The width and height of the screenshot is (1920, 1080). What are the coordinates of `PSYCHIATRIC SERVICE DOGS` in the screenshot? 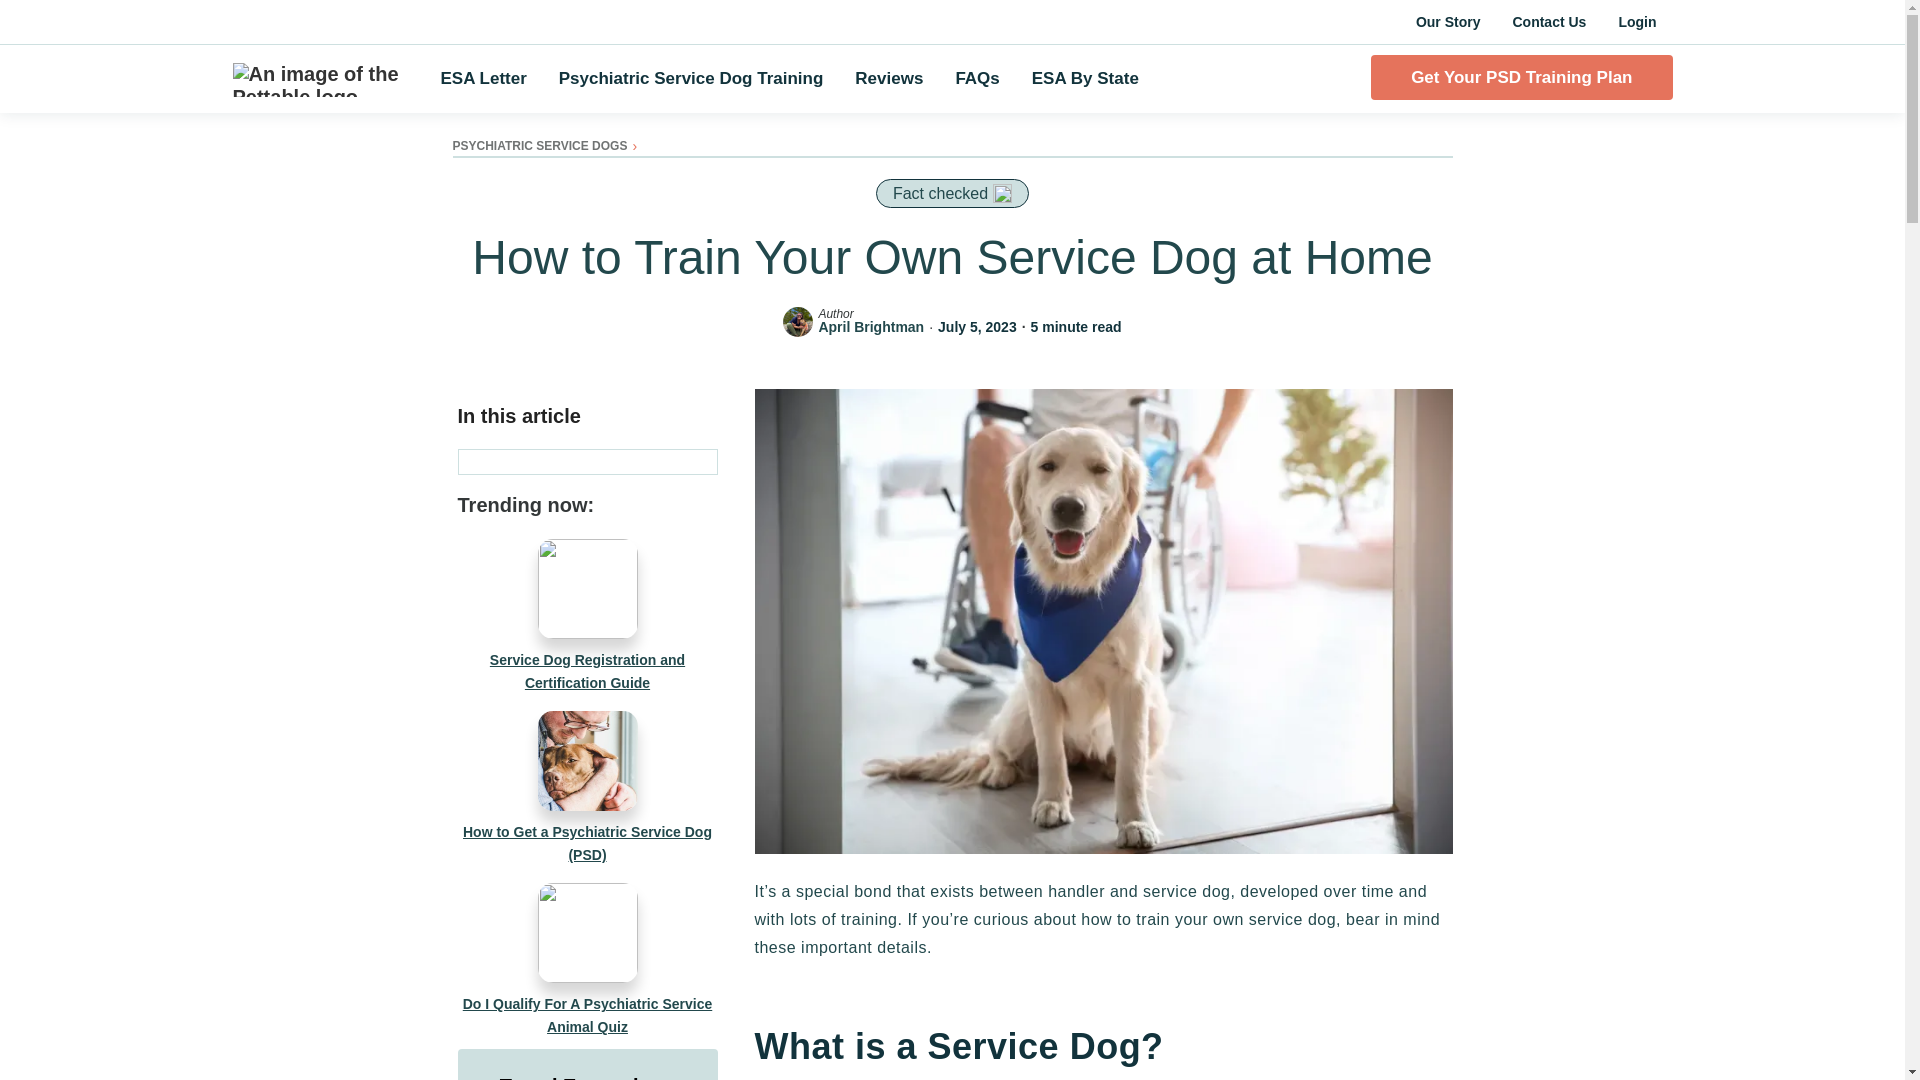 It's located at (539, 146).